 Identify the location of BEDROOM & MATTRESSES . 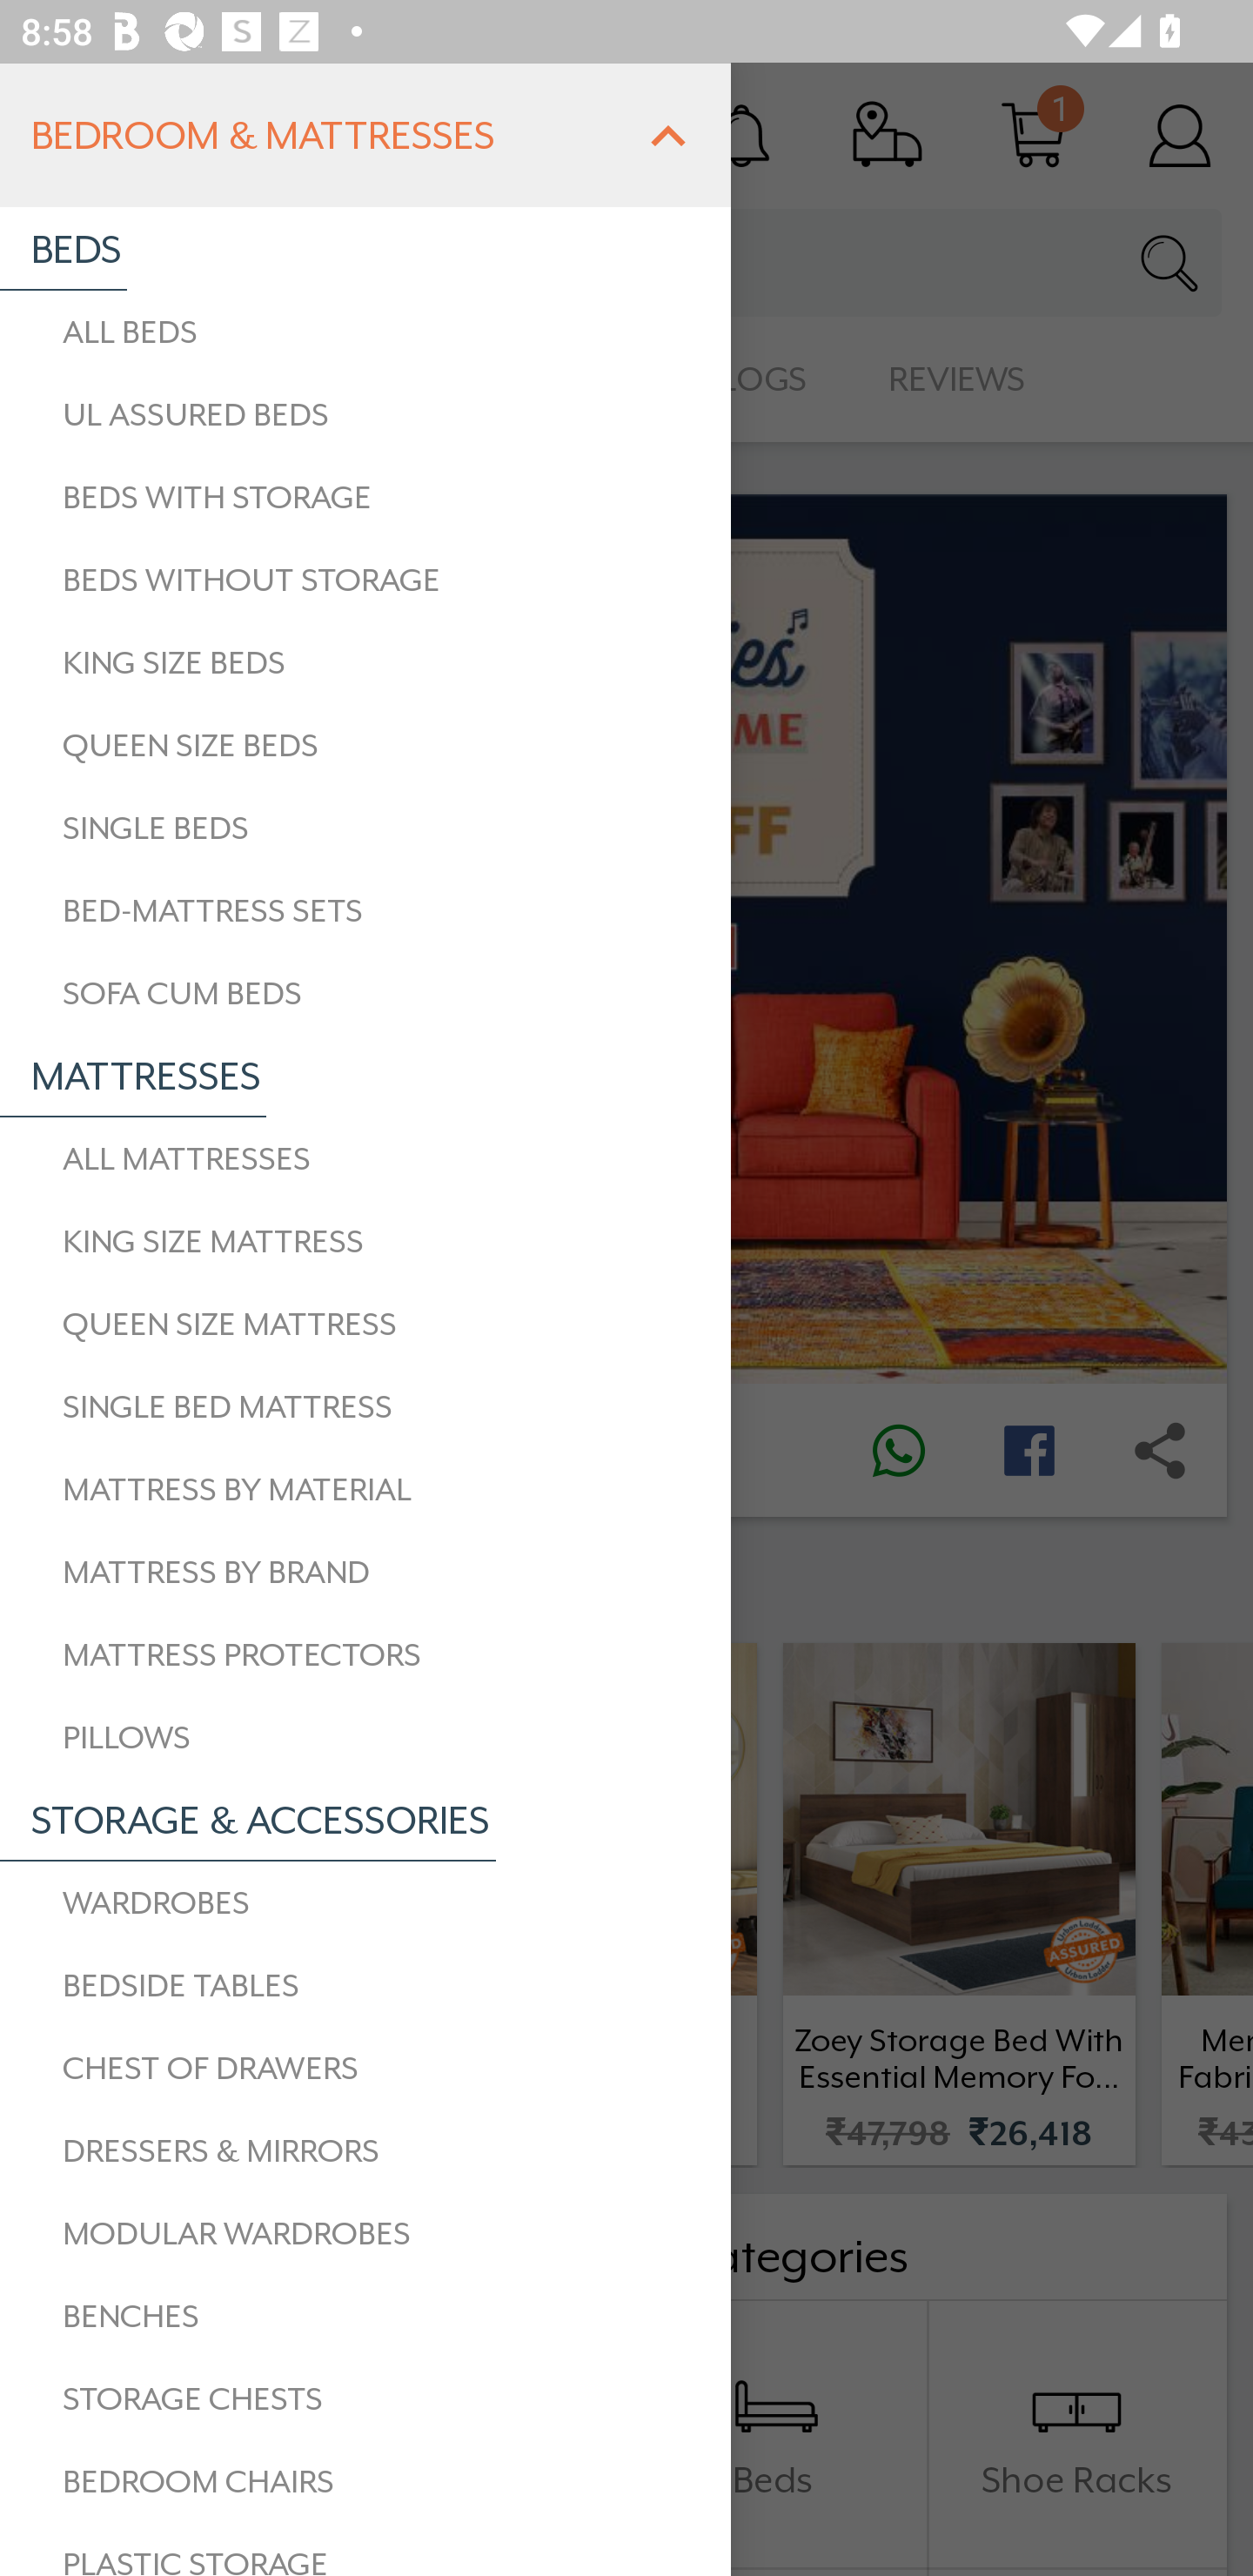
(365, 135).